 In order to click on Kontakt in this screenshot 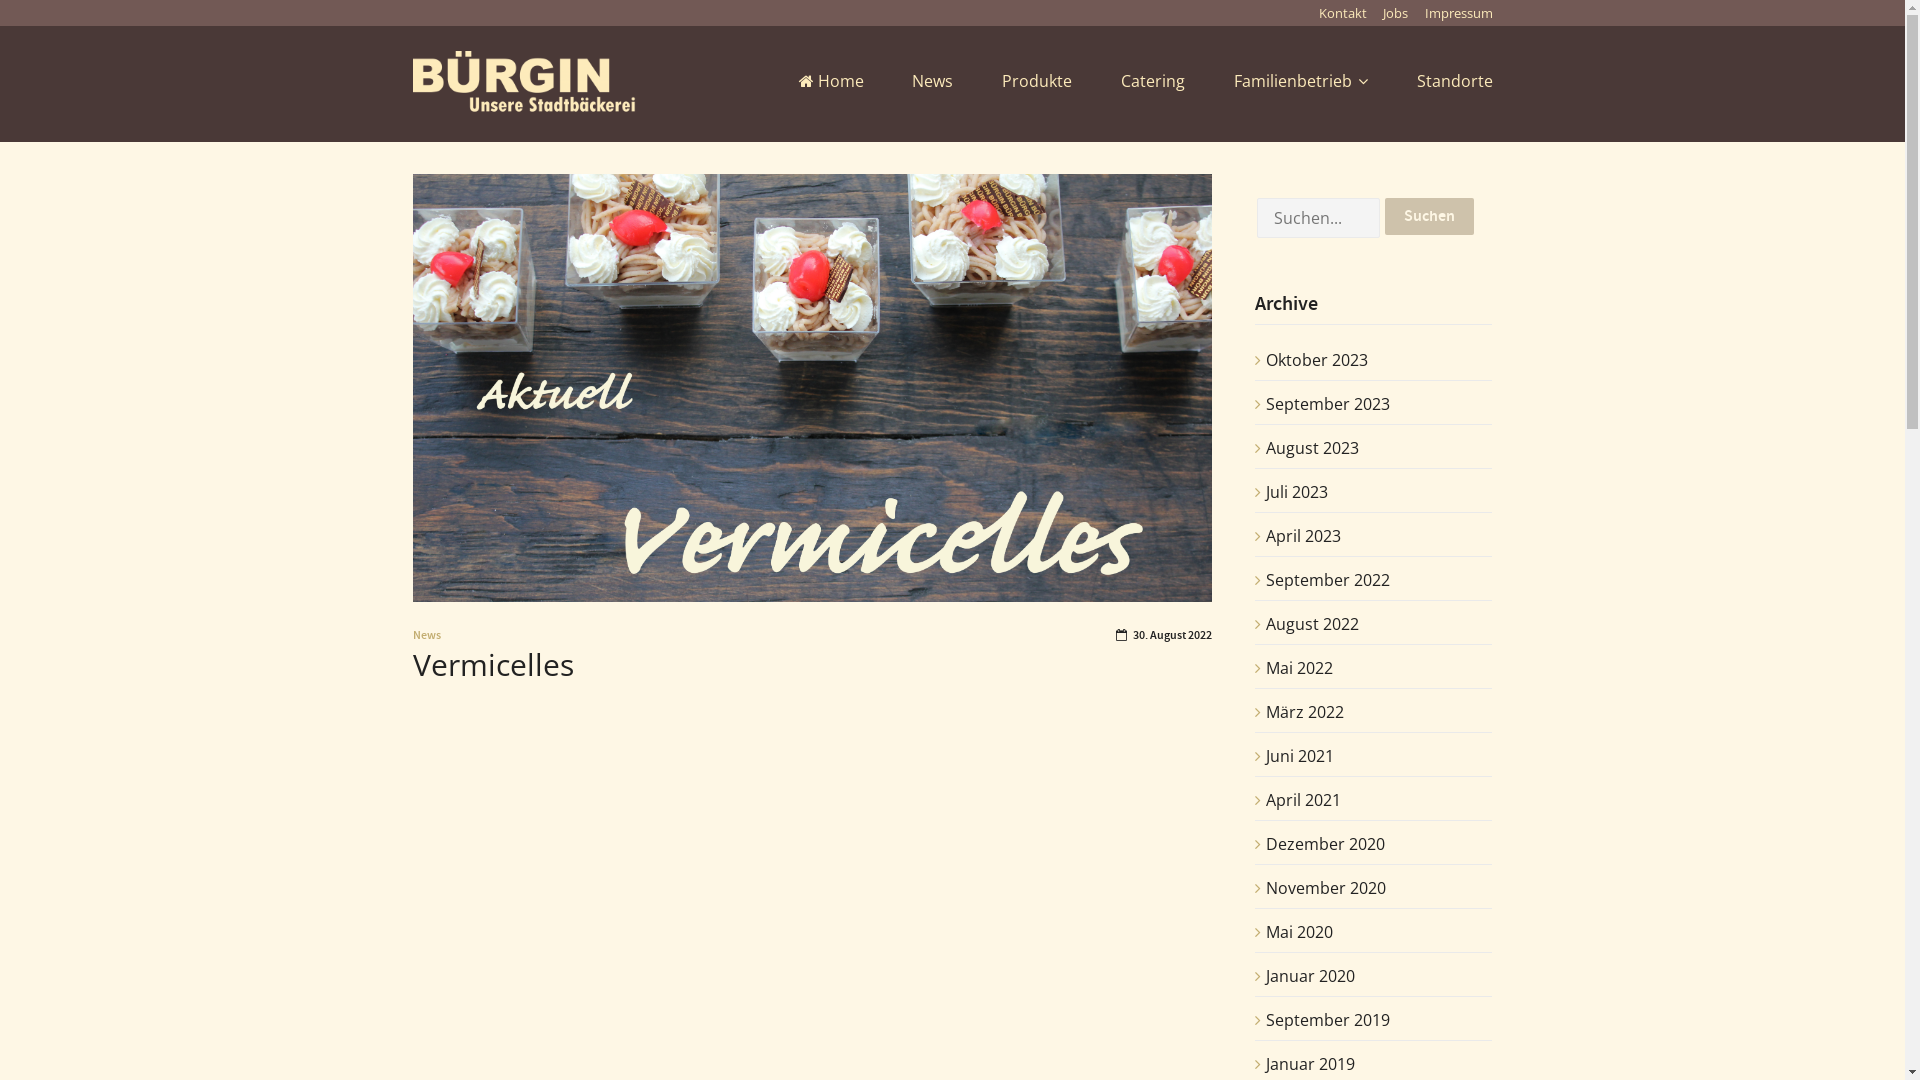, I will do `click(1343, 13)`.